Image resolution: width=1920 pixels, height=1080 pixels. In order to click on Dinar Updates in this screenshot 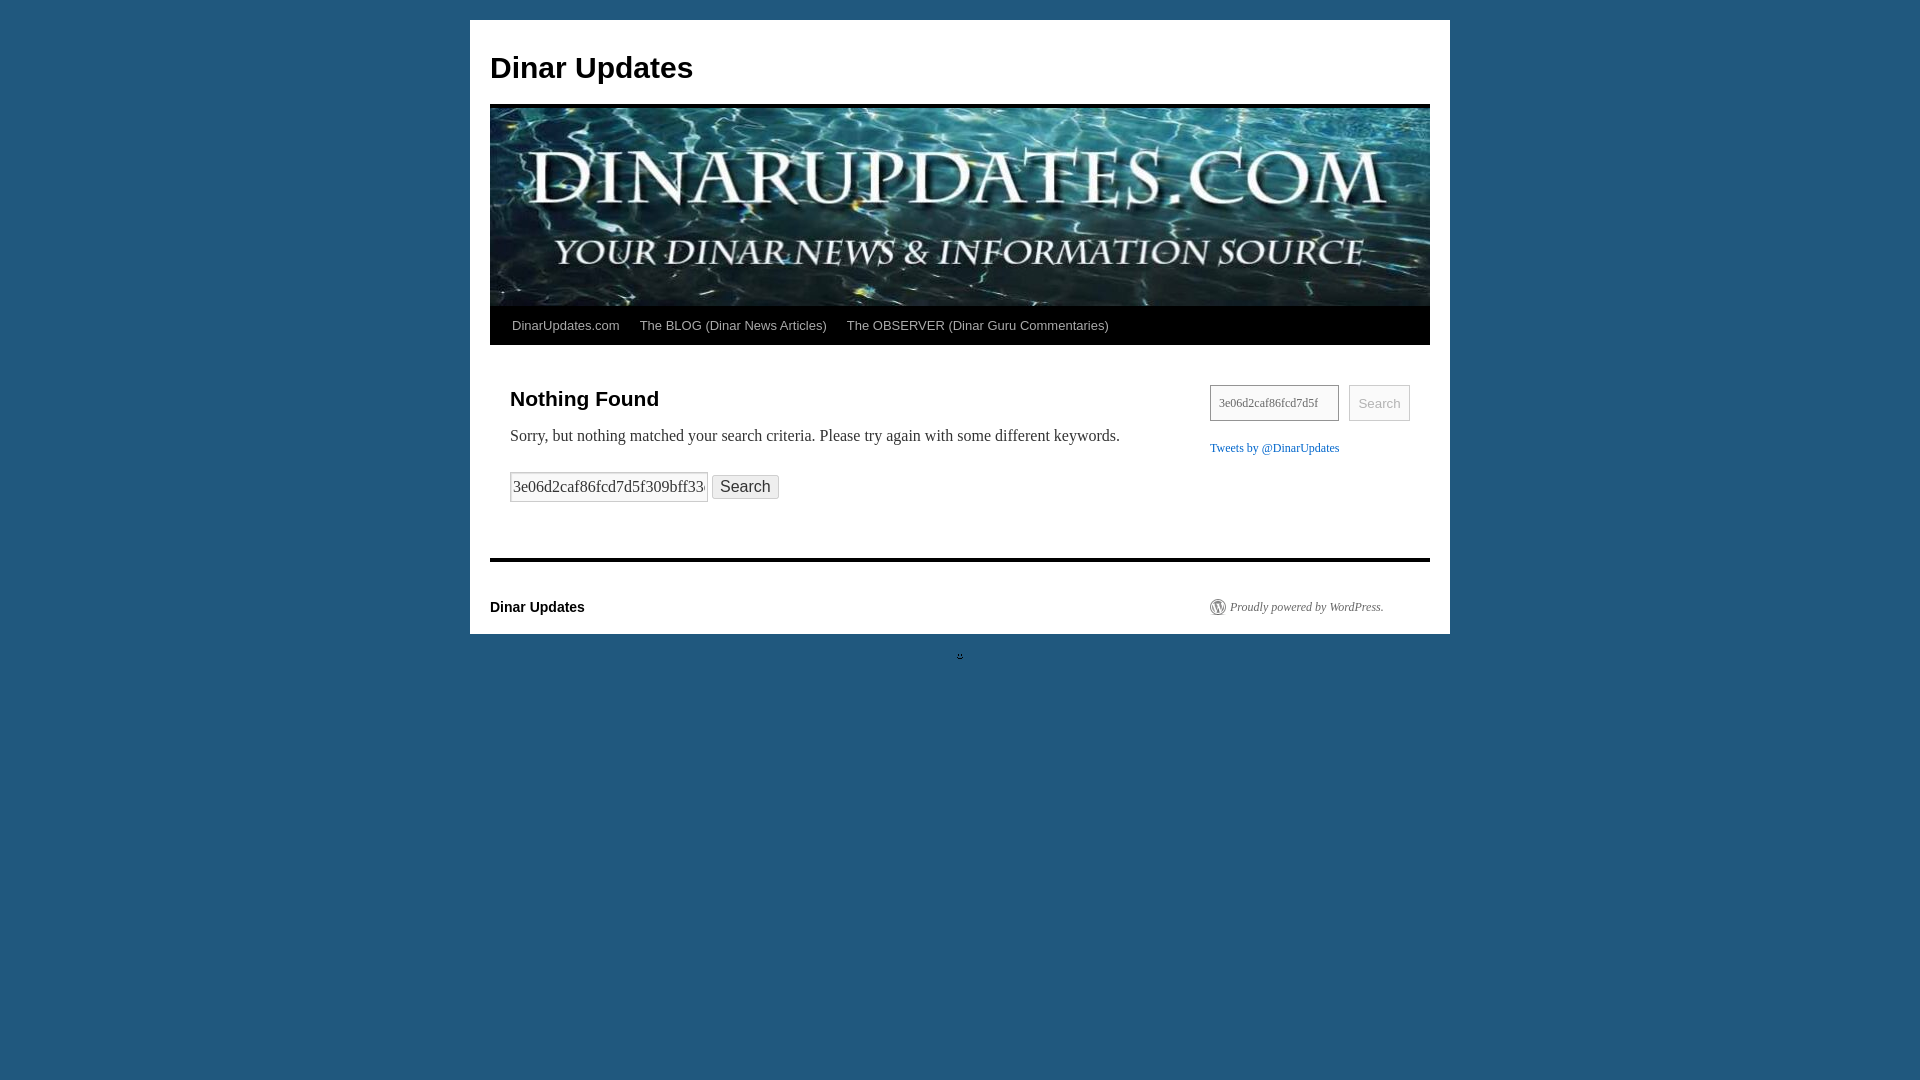, I will do `click(591, 67)`.